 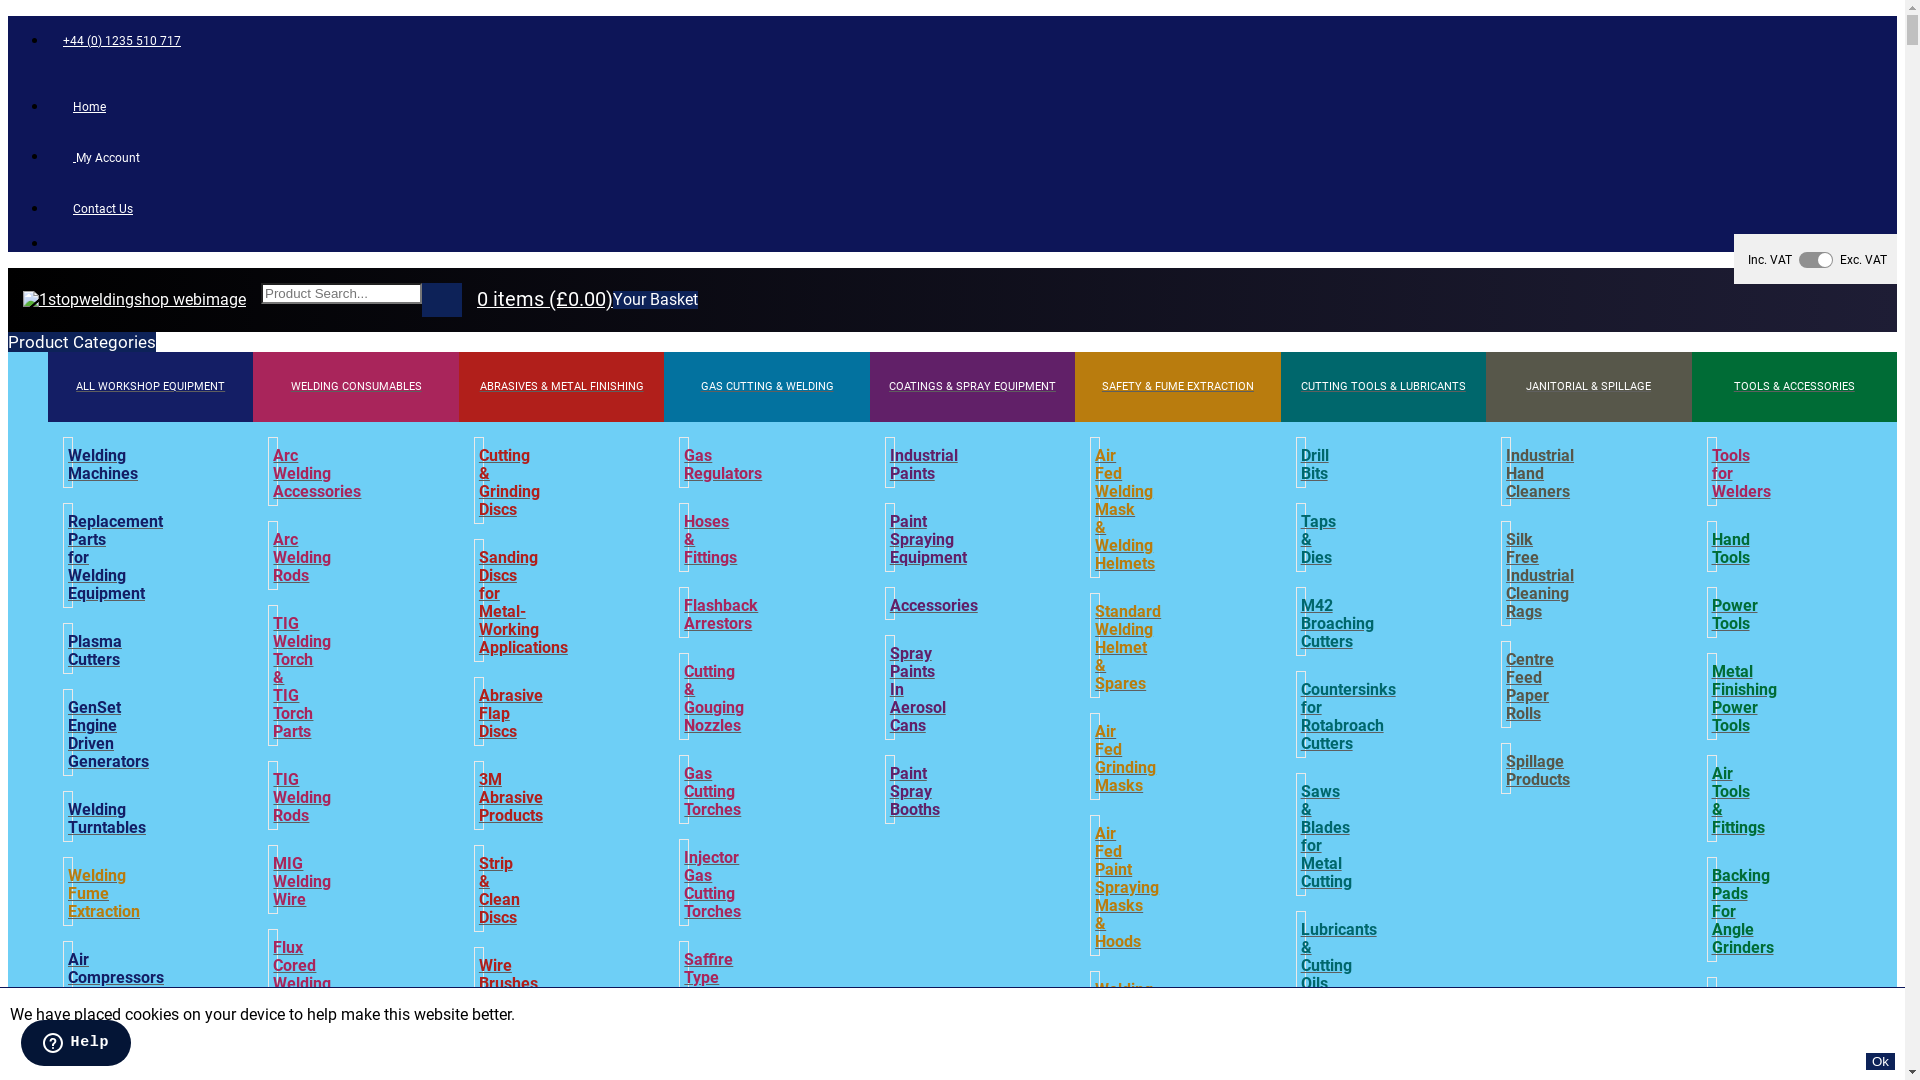 I want to click on Drill Bits, so click(x=1315, y=464).